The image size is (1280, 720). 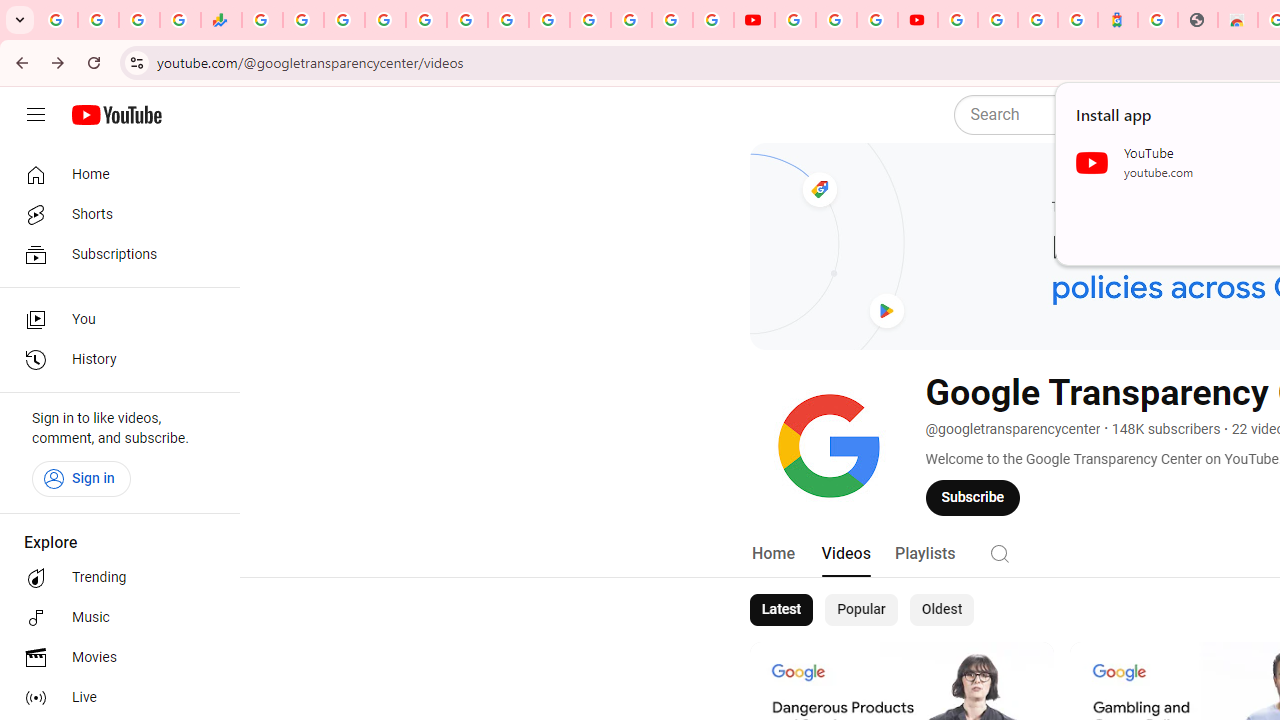 I want to click on YouTube, so click(x=548, y=20).